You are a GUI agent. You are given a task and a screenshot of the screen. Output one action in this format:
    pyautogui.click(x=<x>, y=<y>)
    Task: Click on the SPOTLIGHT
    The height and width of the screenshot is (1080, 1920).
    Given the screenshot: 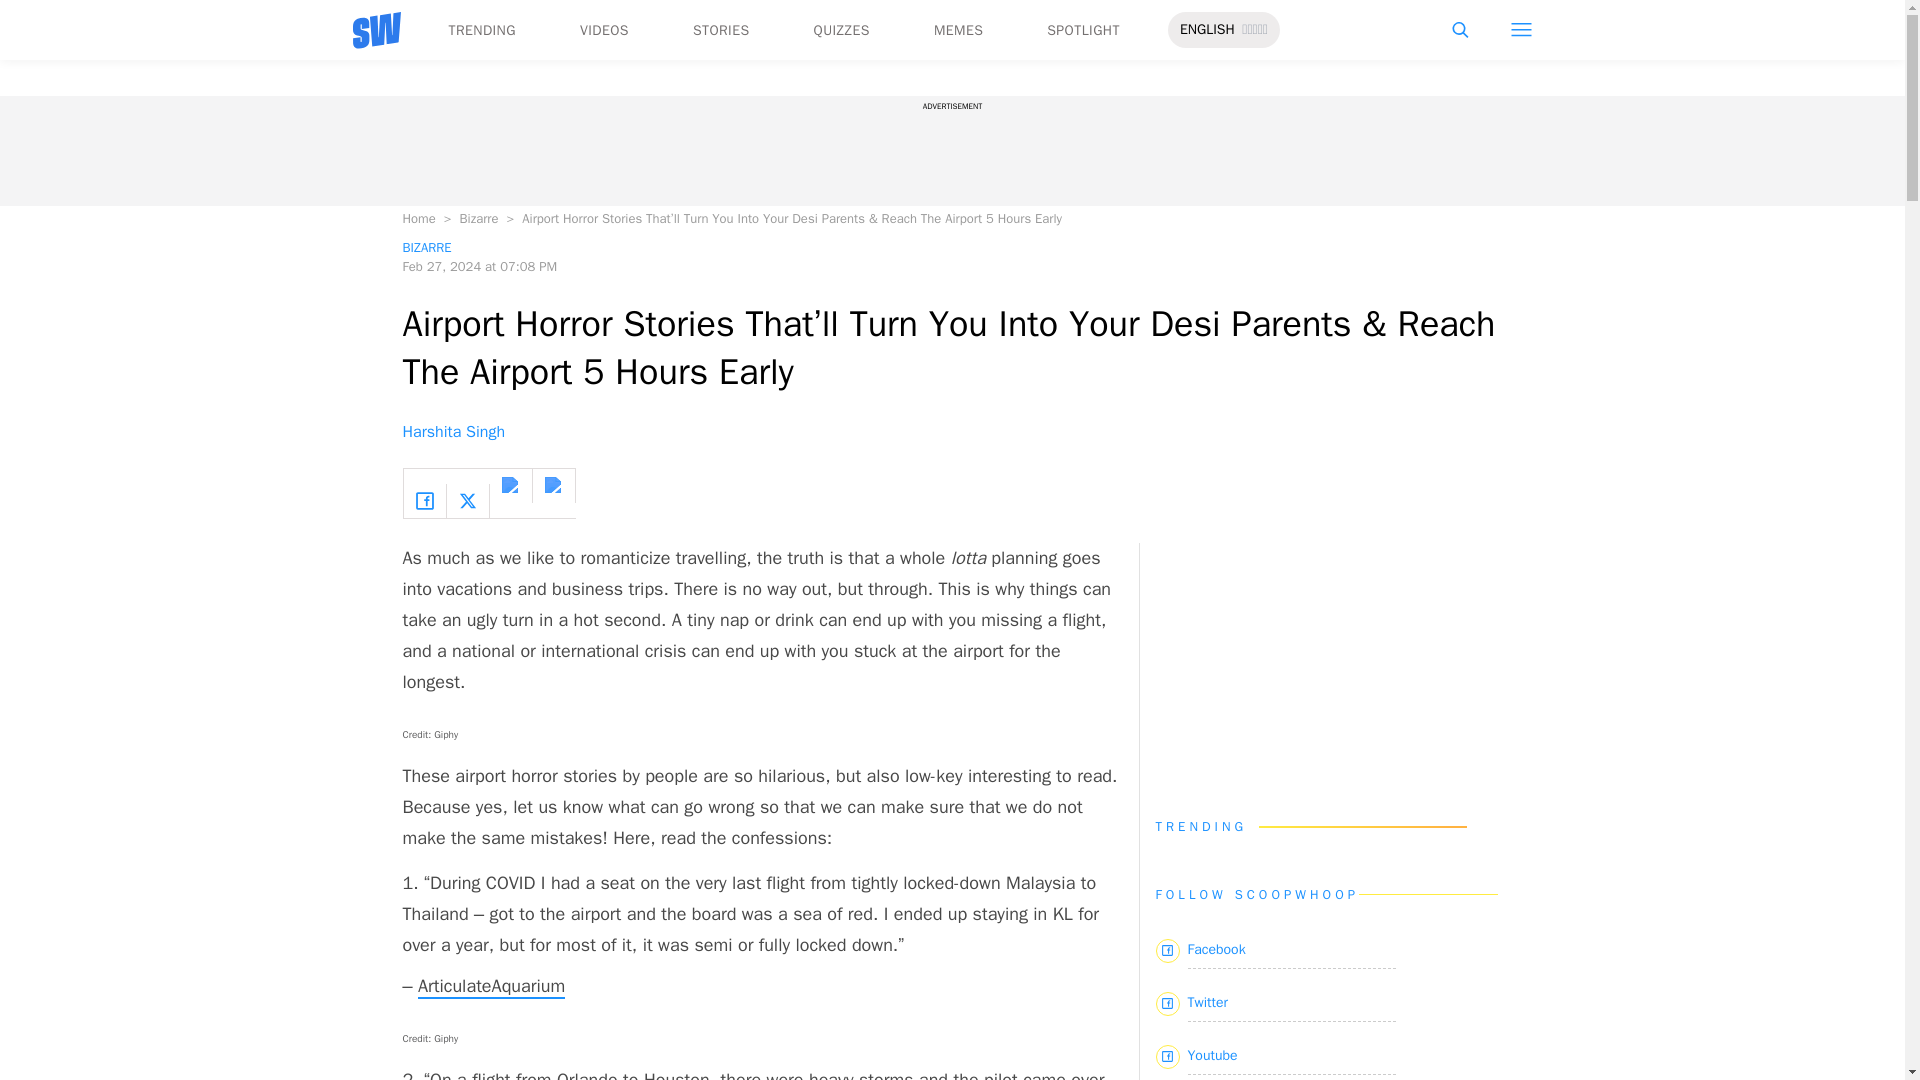 What is the action you would take?
    pyautogui.click(x=1082, y=30)
    